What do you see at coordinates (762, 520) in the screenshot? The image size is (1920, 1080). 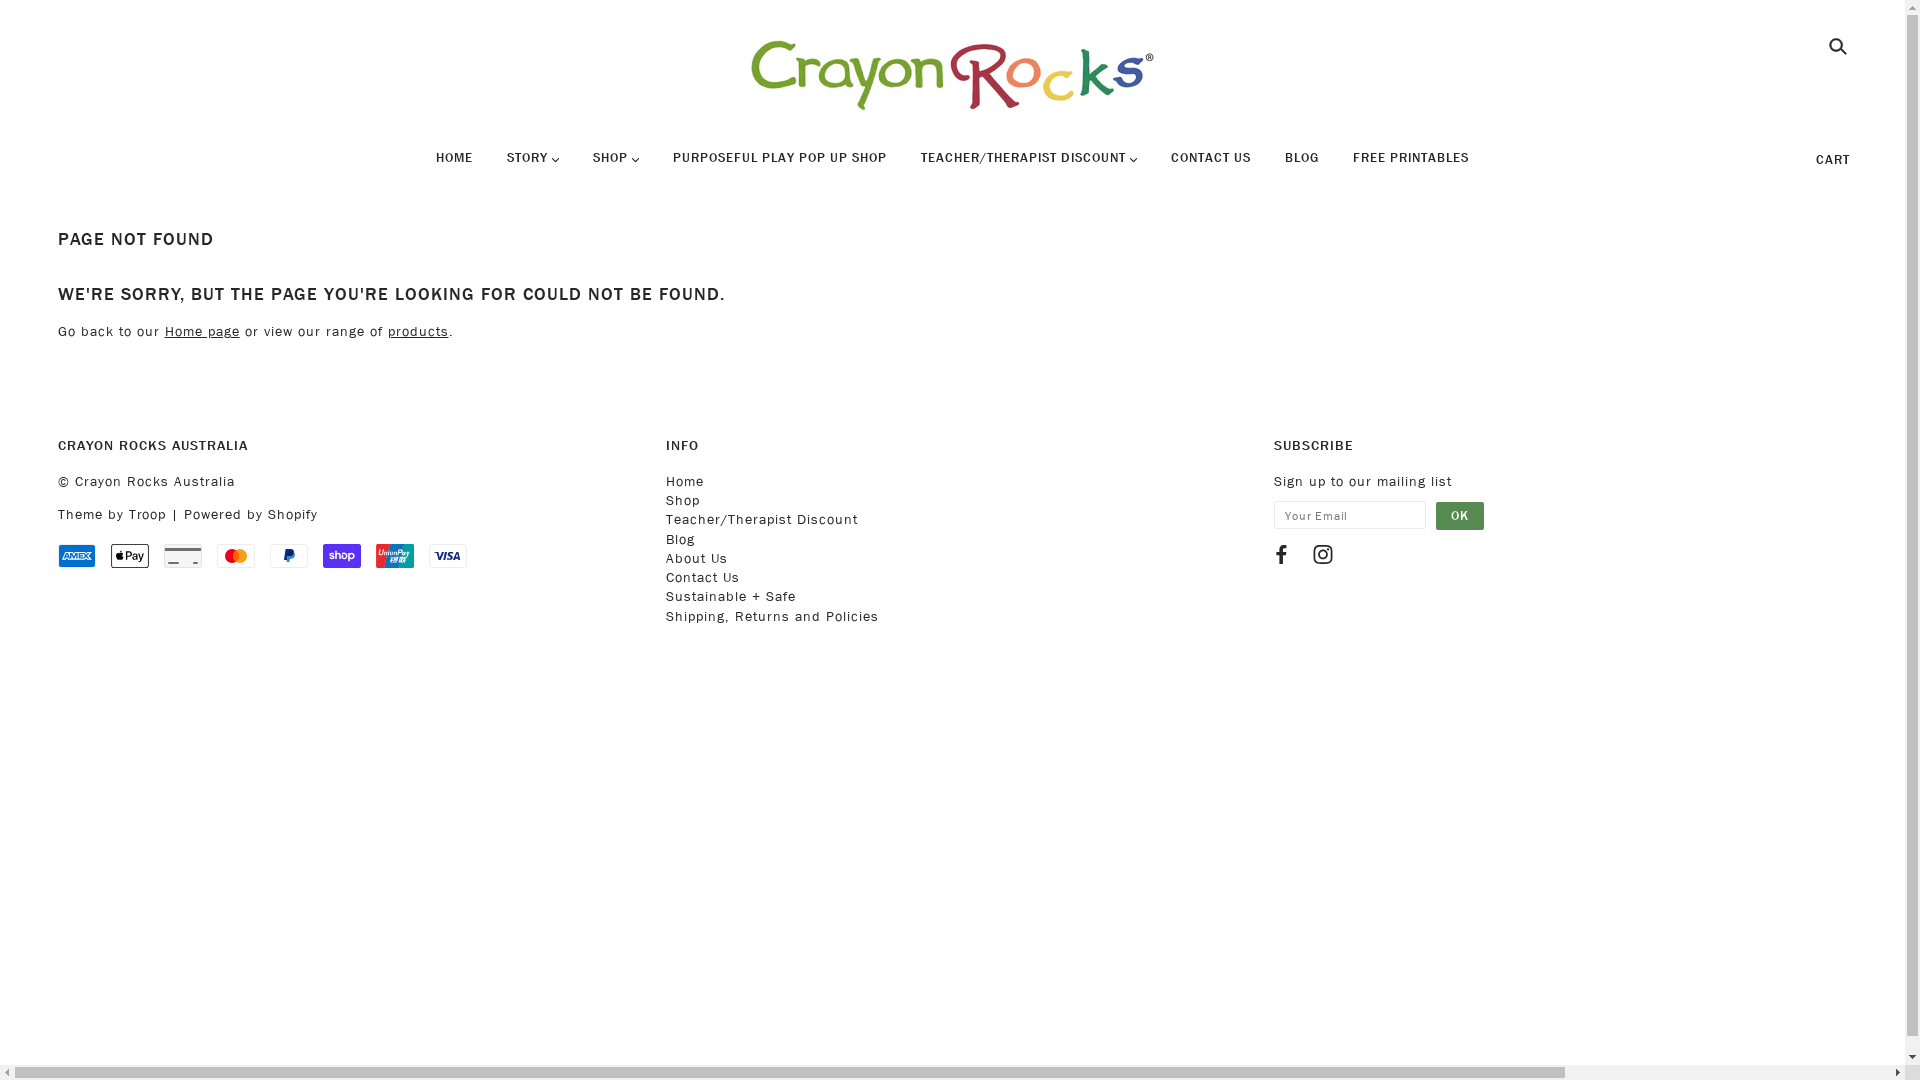 I see `Teacher/Therapist Discount` at bounding box center [762, 520].